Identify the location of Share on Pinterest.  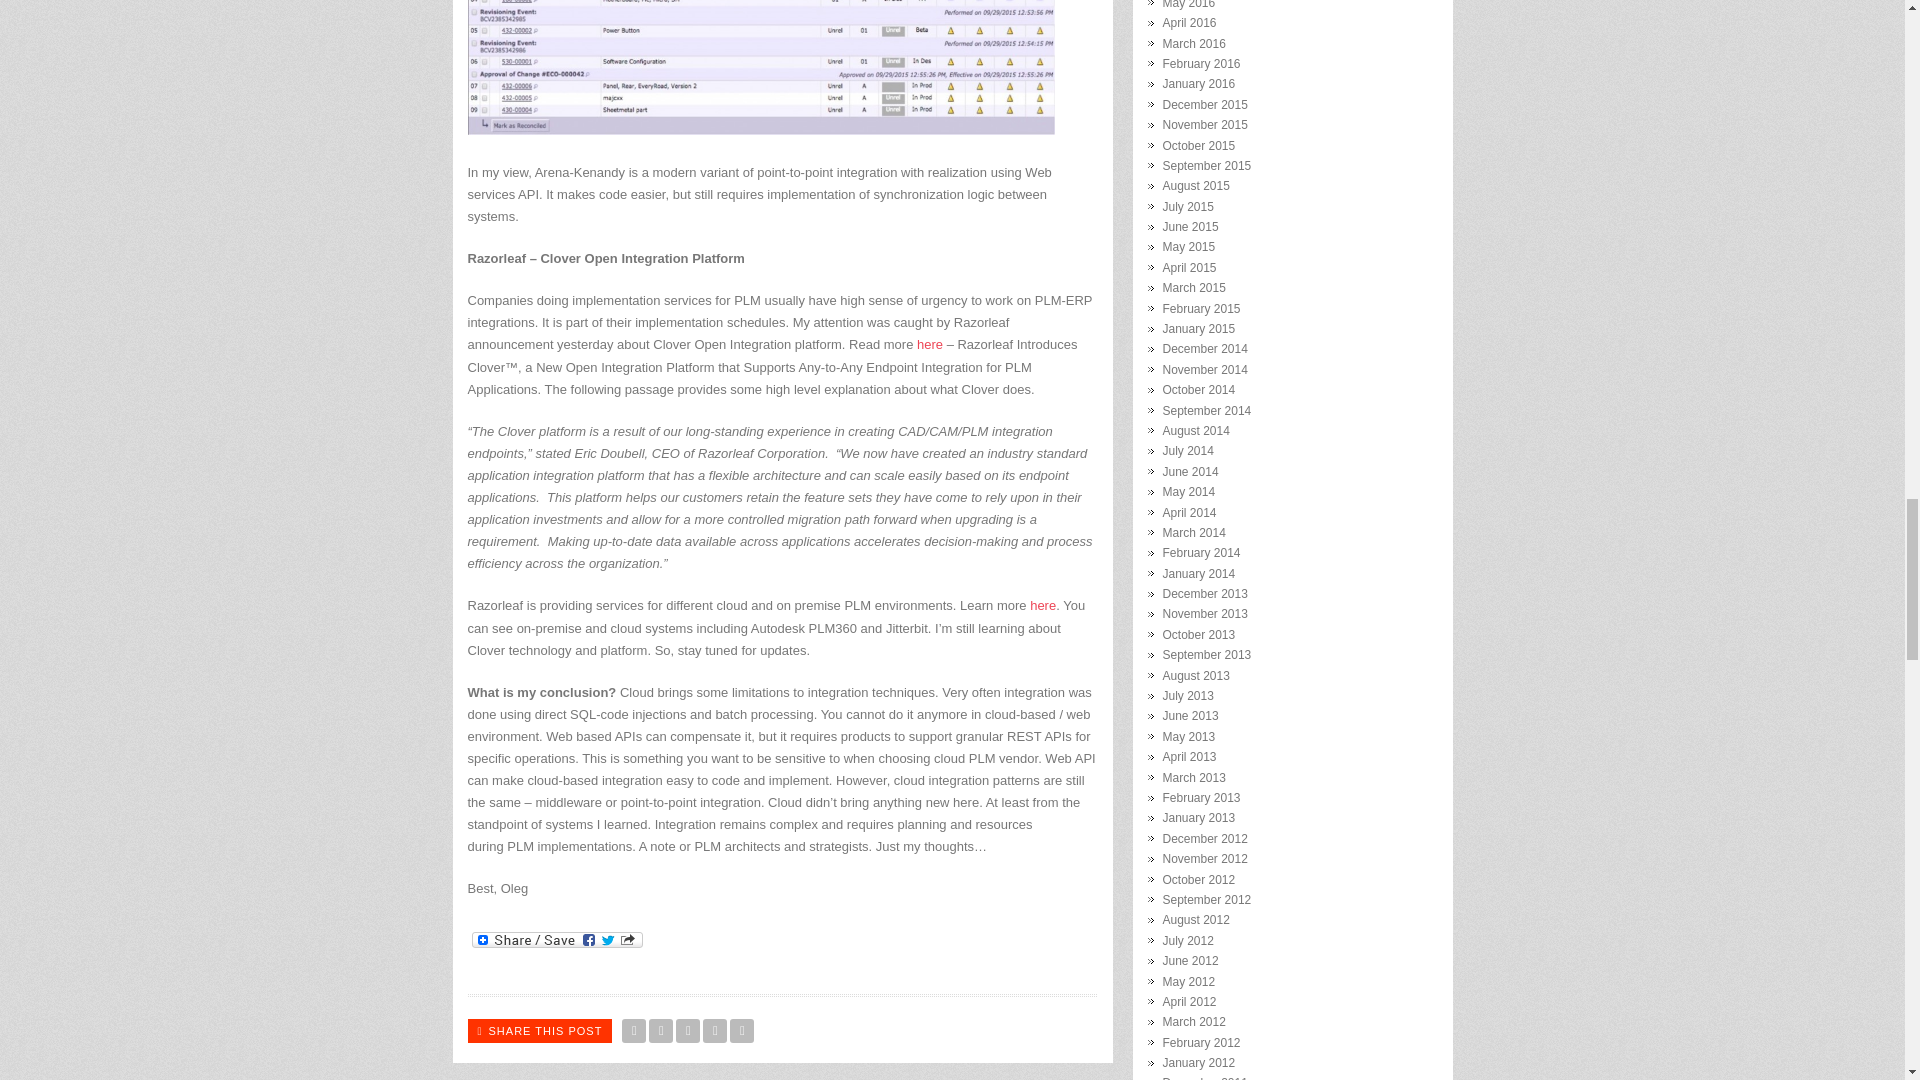
(714, 1031).